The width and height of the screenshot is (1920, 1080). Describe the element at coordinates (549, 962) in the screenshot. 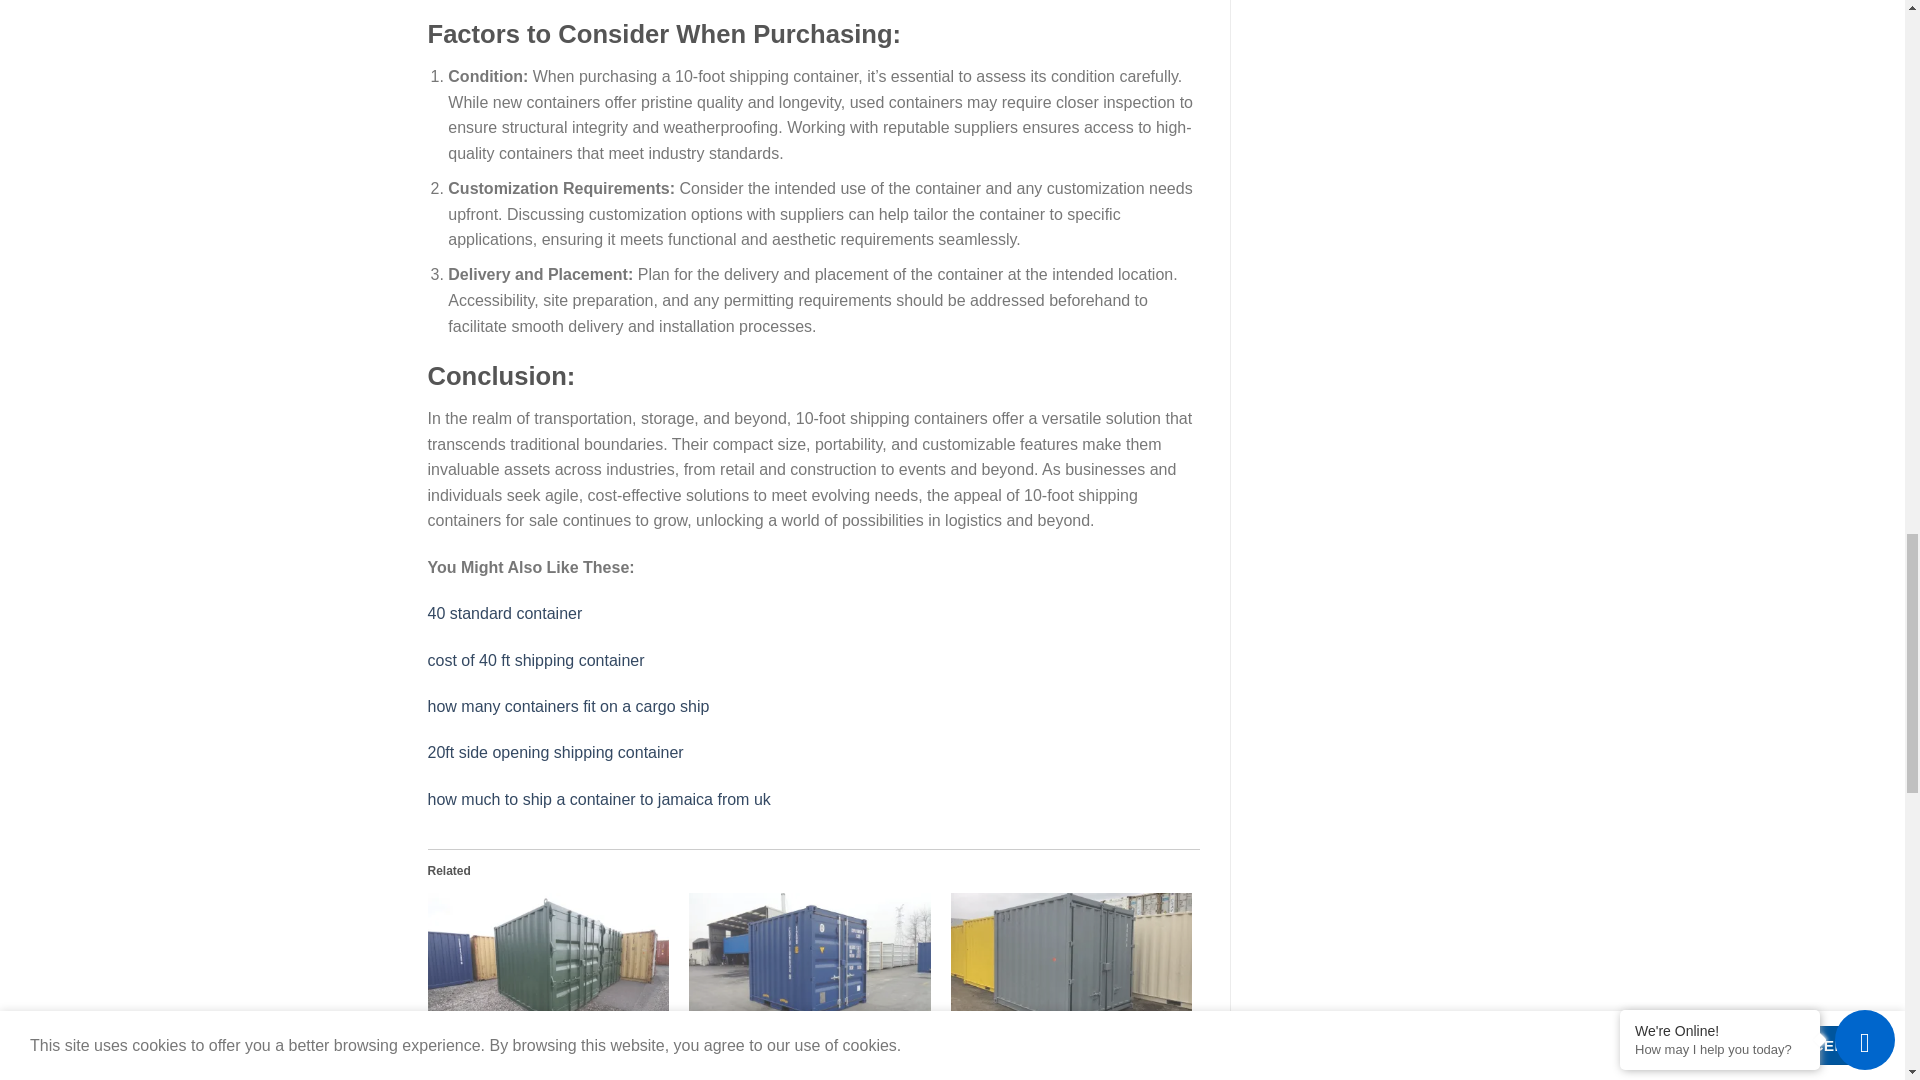

I see `10 Foot Shipping Container for Sale` at that location.